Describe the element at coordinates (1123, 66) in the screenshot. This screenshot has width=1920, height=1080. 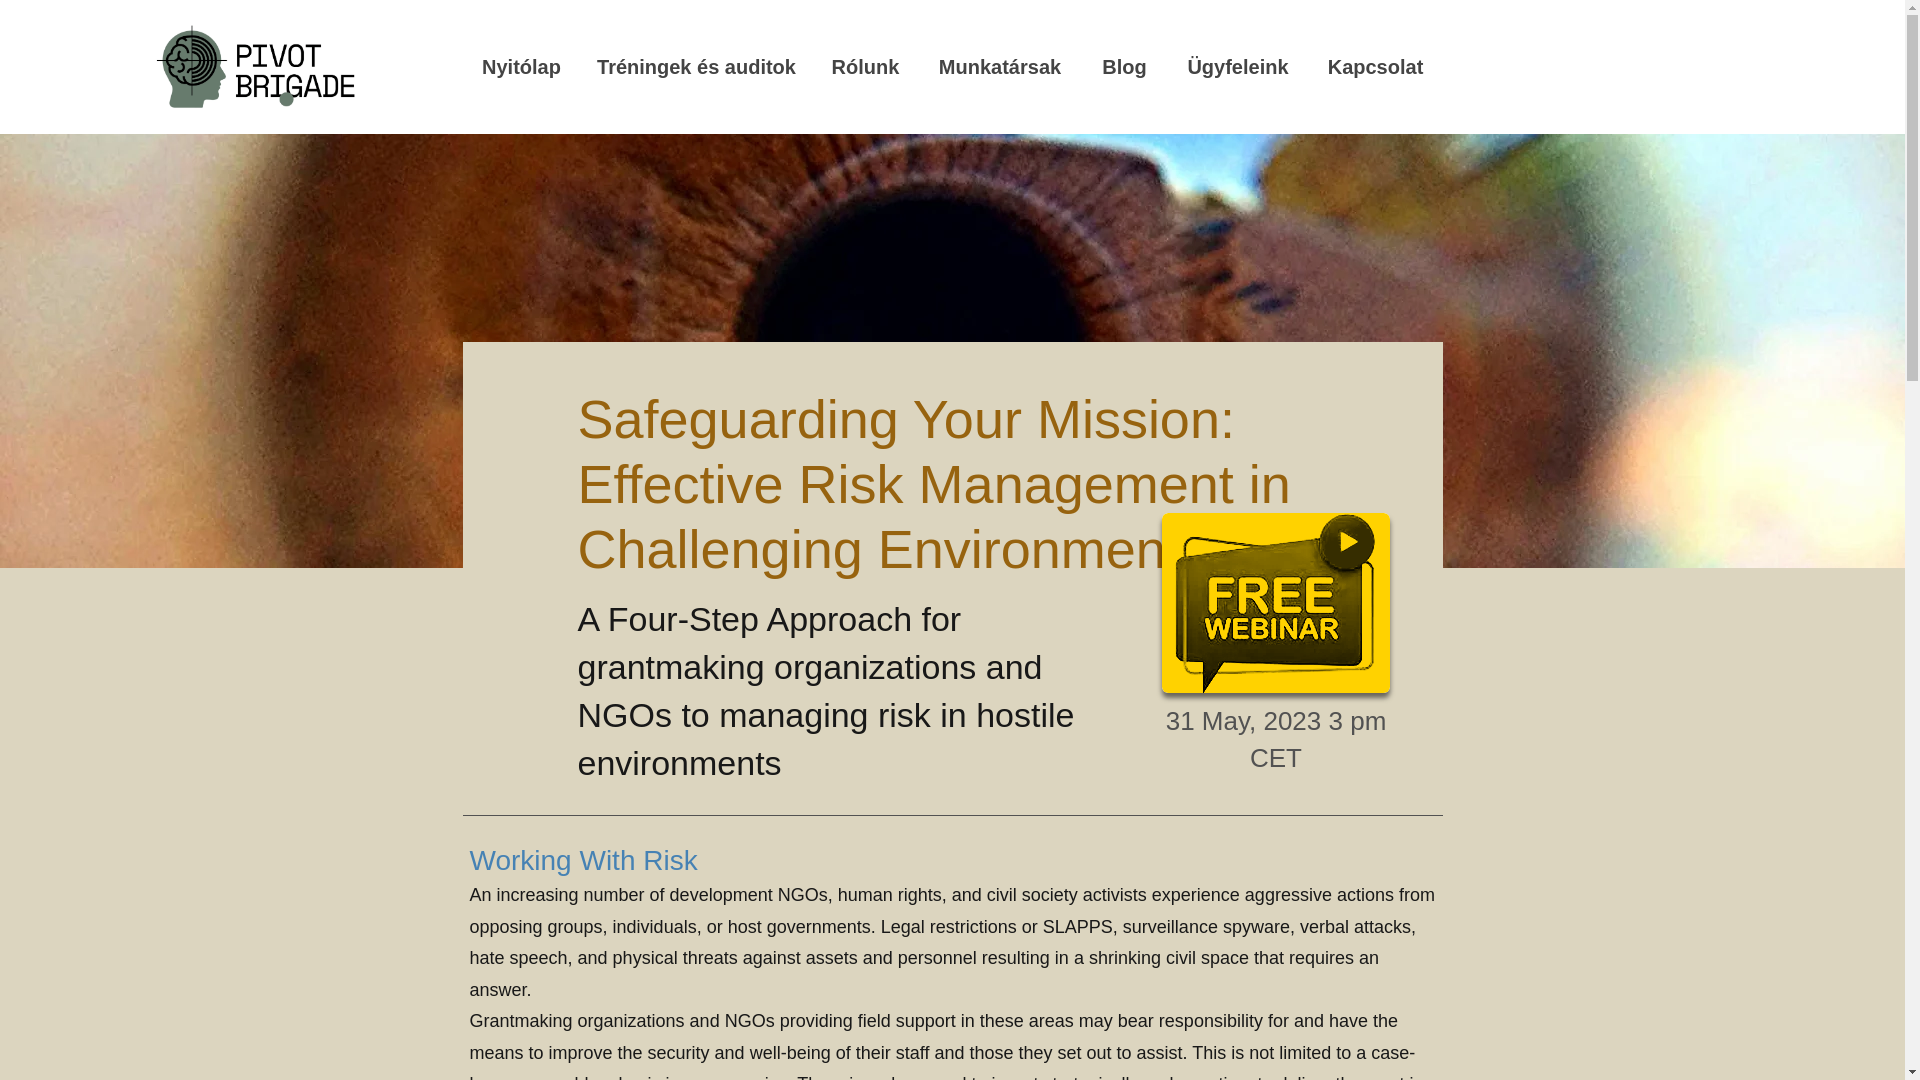
I see `Blog` at that location.